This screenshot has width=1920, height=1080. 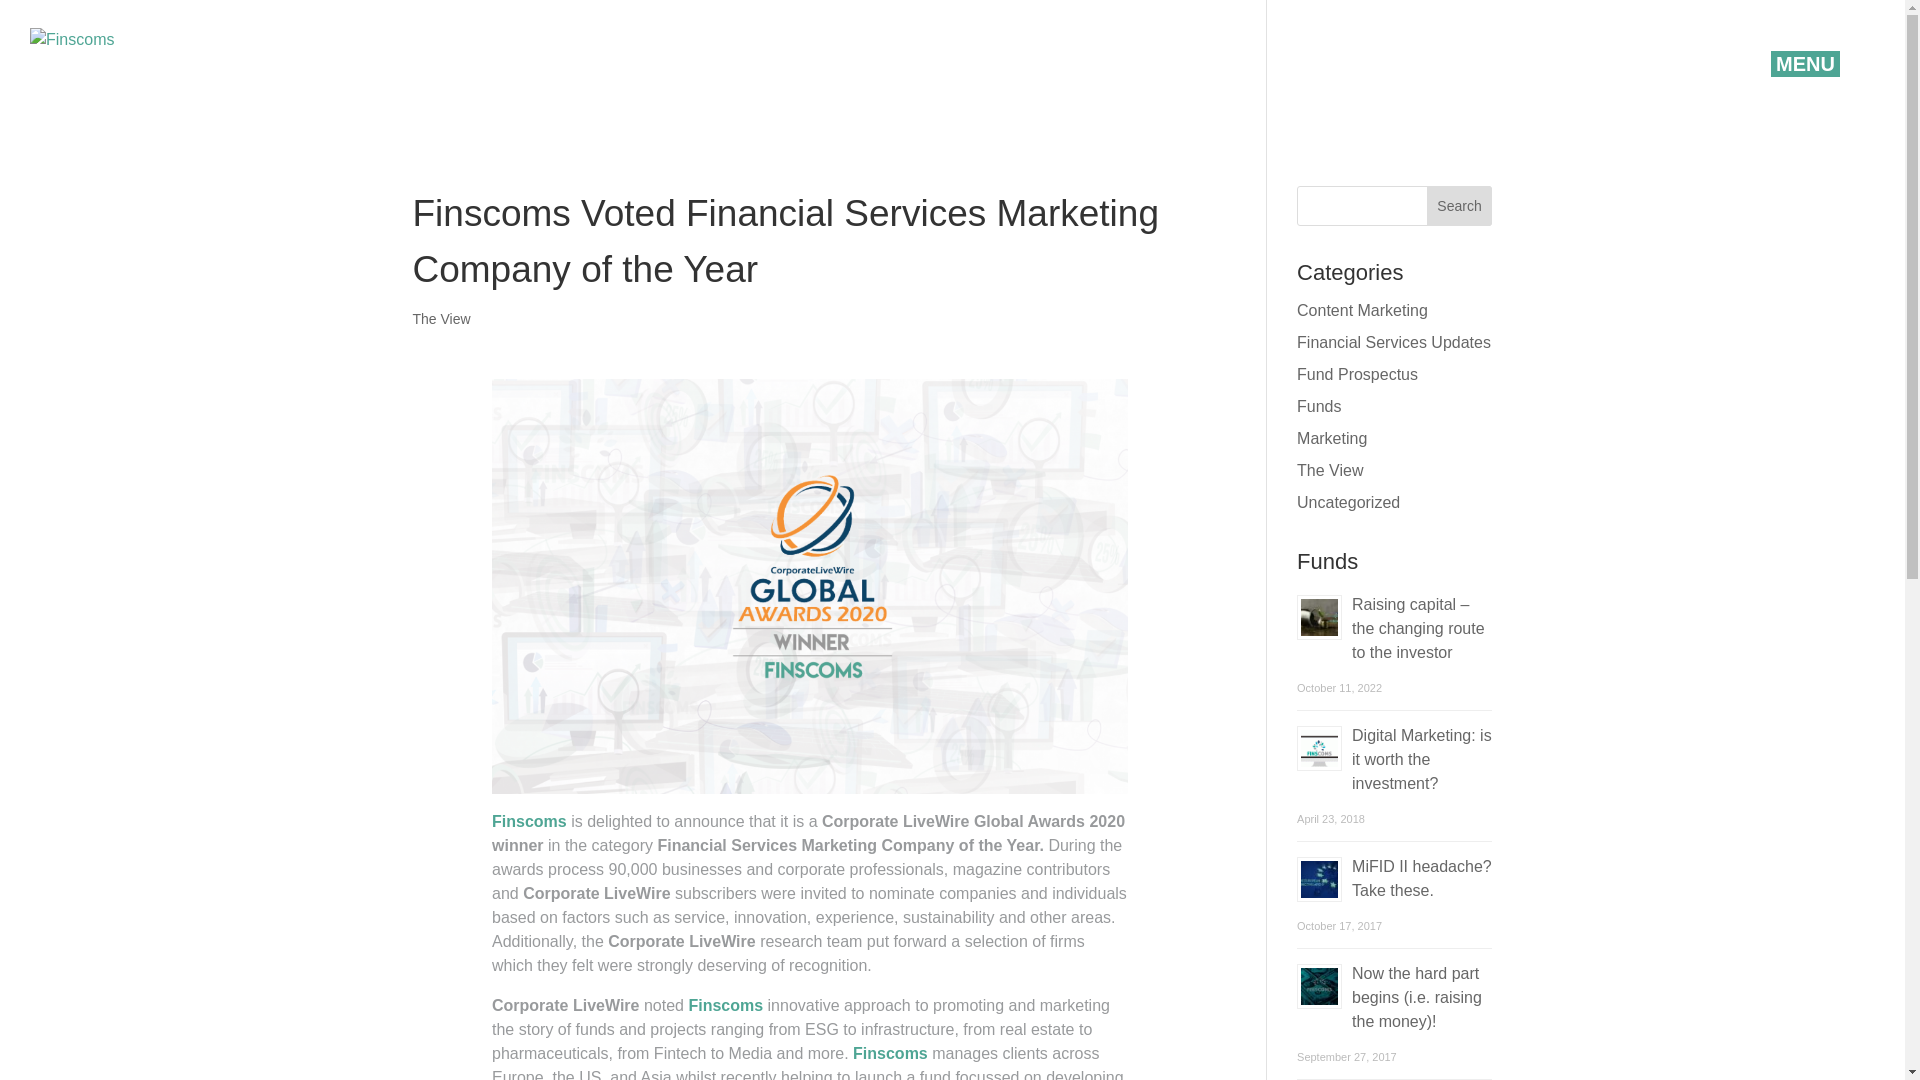 What do you see at coordinates (1421, 878) in the screenshot?
I see `MiFID II headache? Take these.` at bounding box center [1421, 878].